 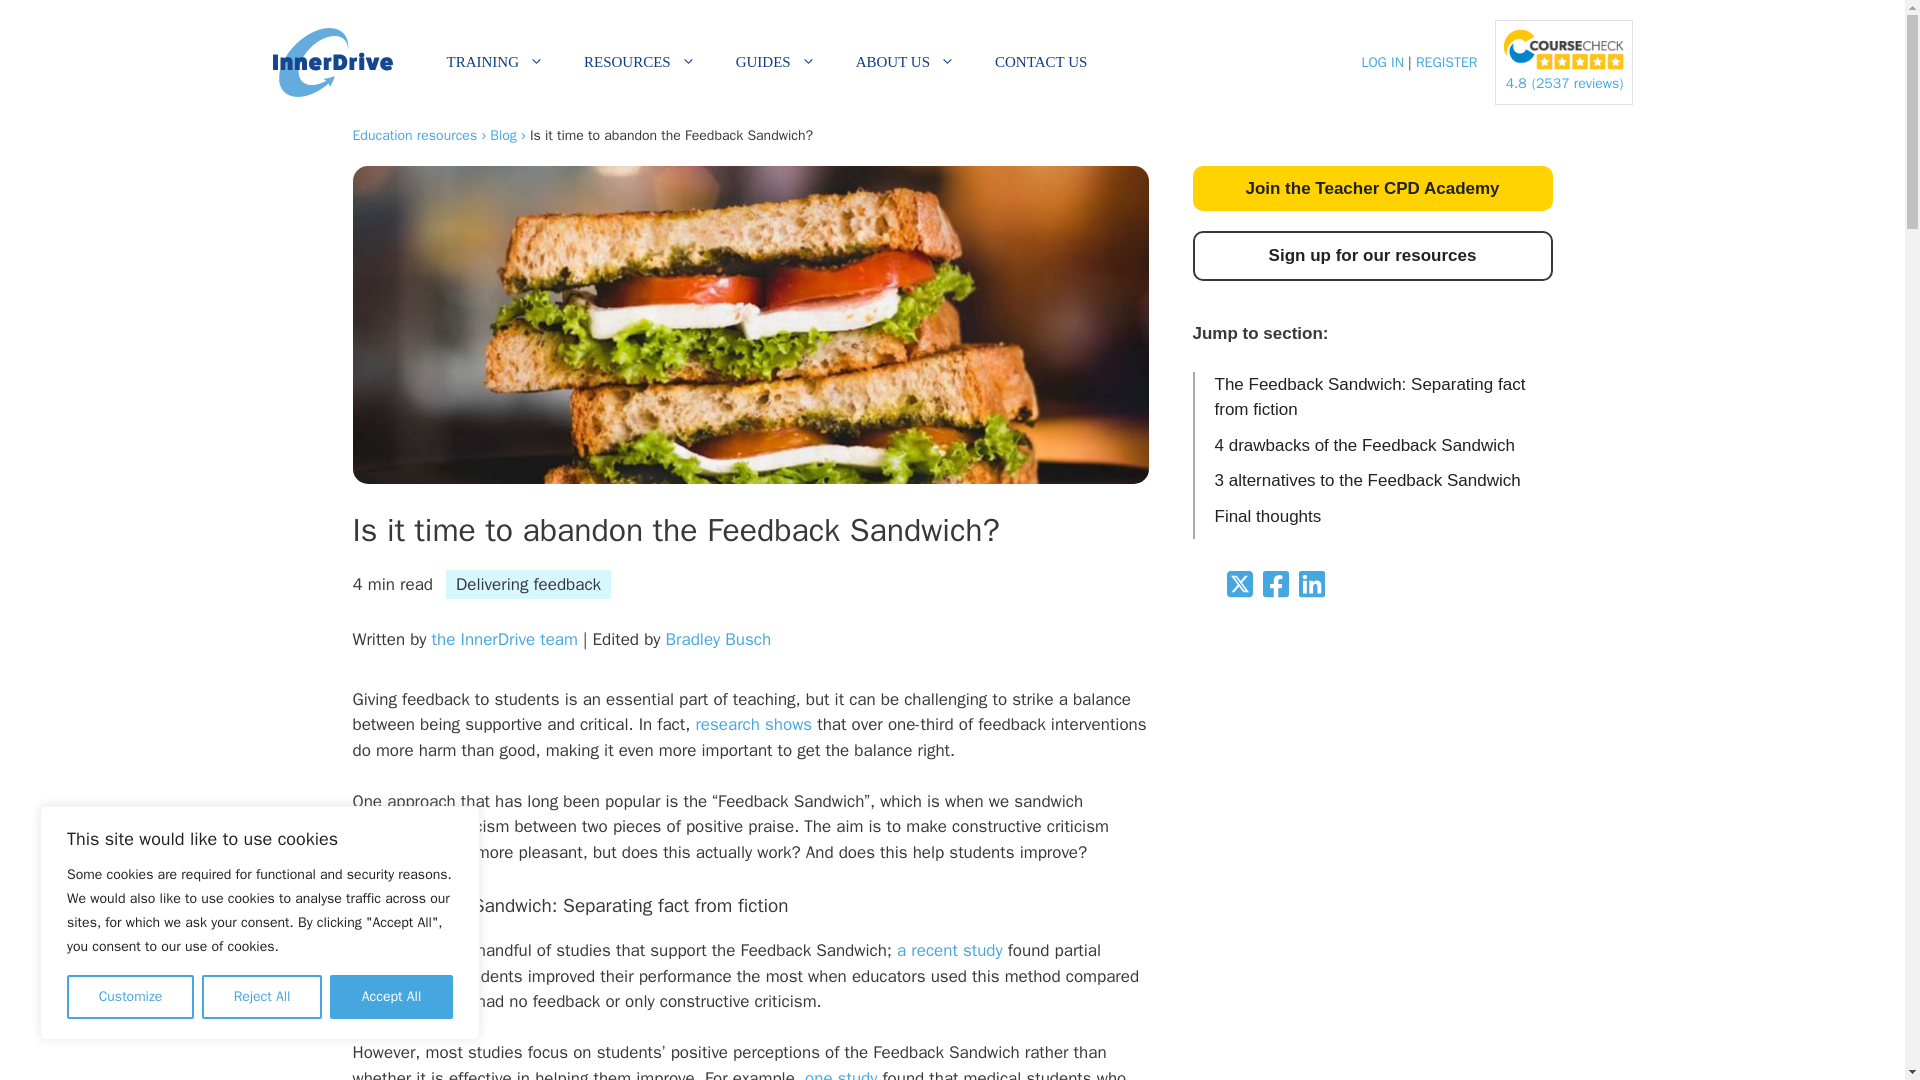 What do you see at coordinates (392, 997) in the screenshot?
I see `Accept All` at bounding box center [392, 997].